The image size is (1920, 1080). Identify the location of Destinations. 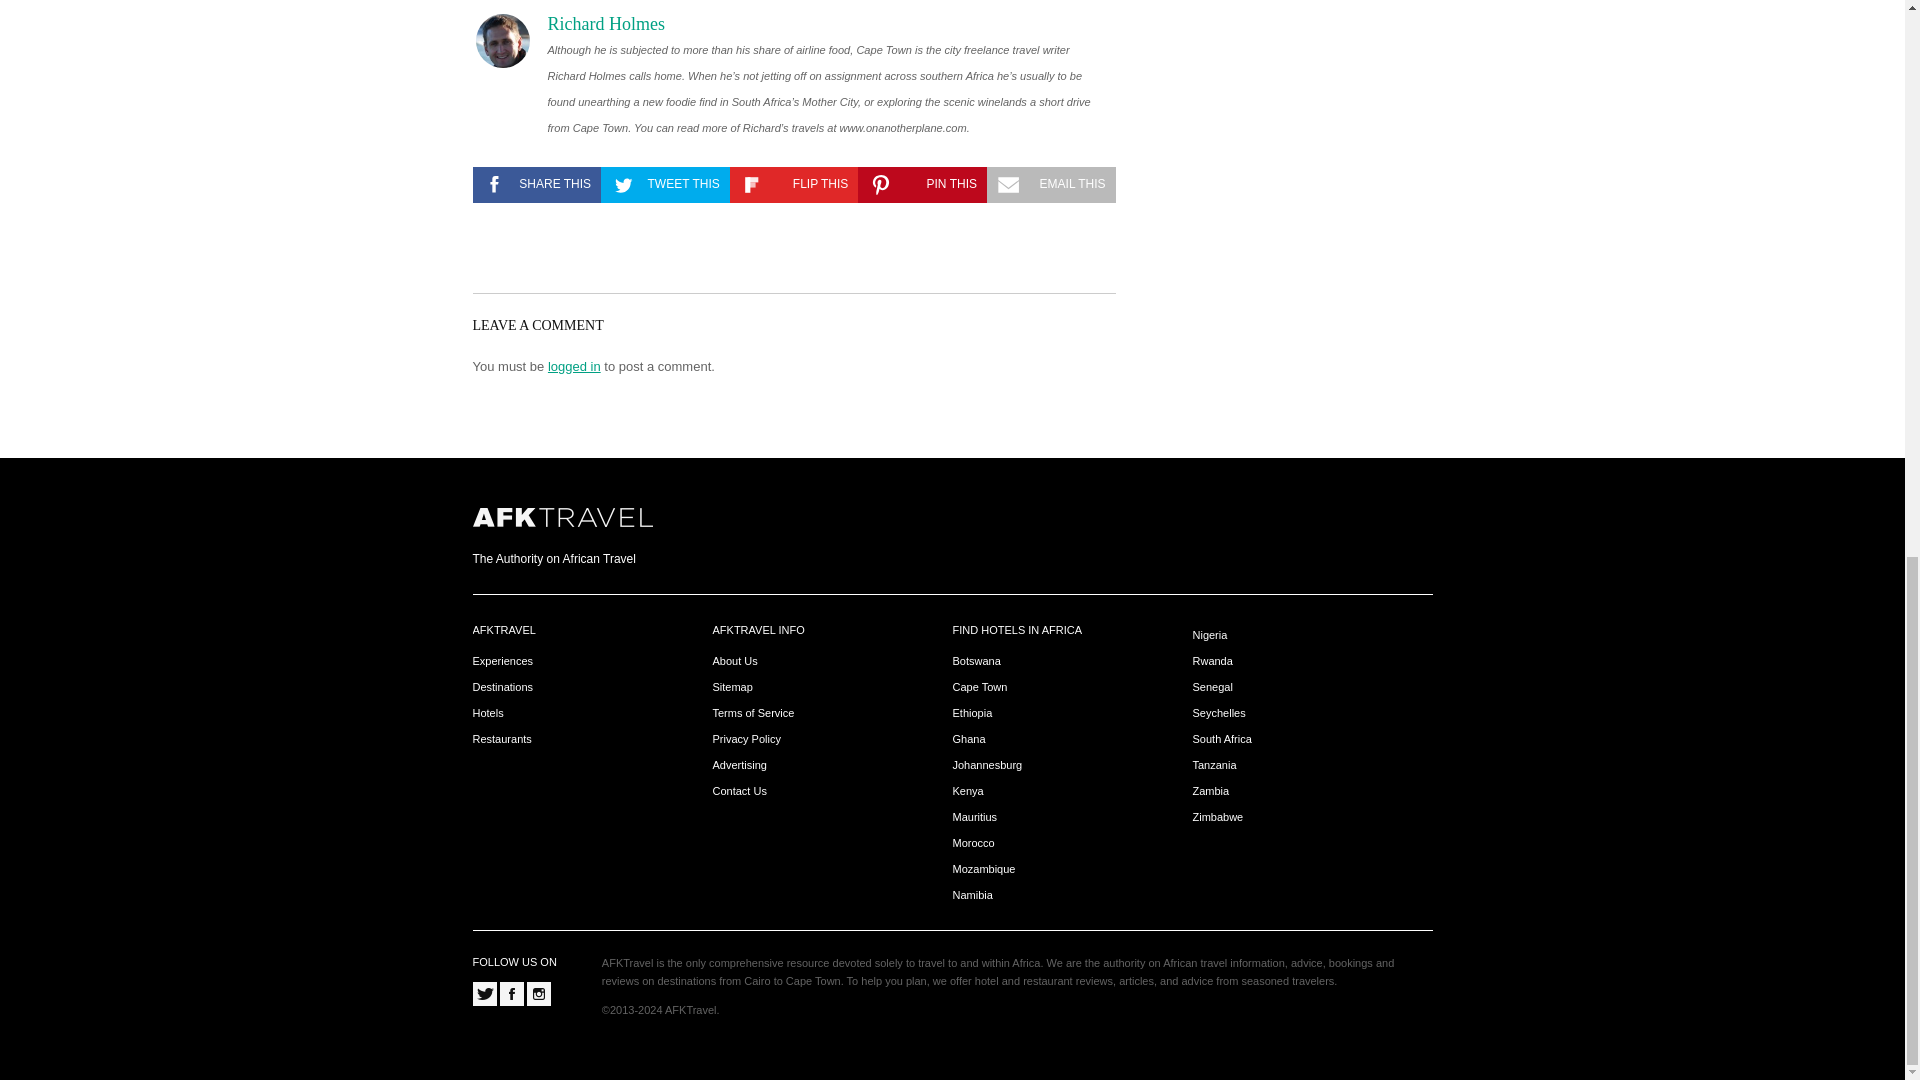
(502, 688).